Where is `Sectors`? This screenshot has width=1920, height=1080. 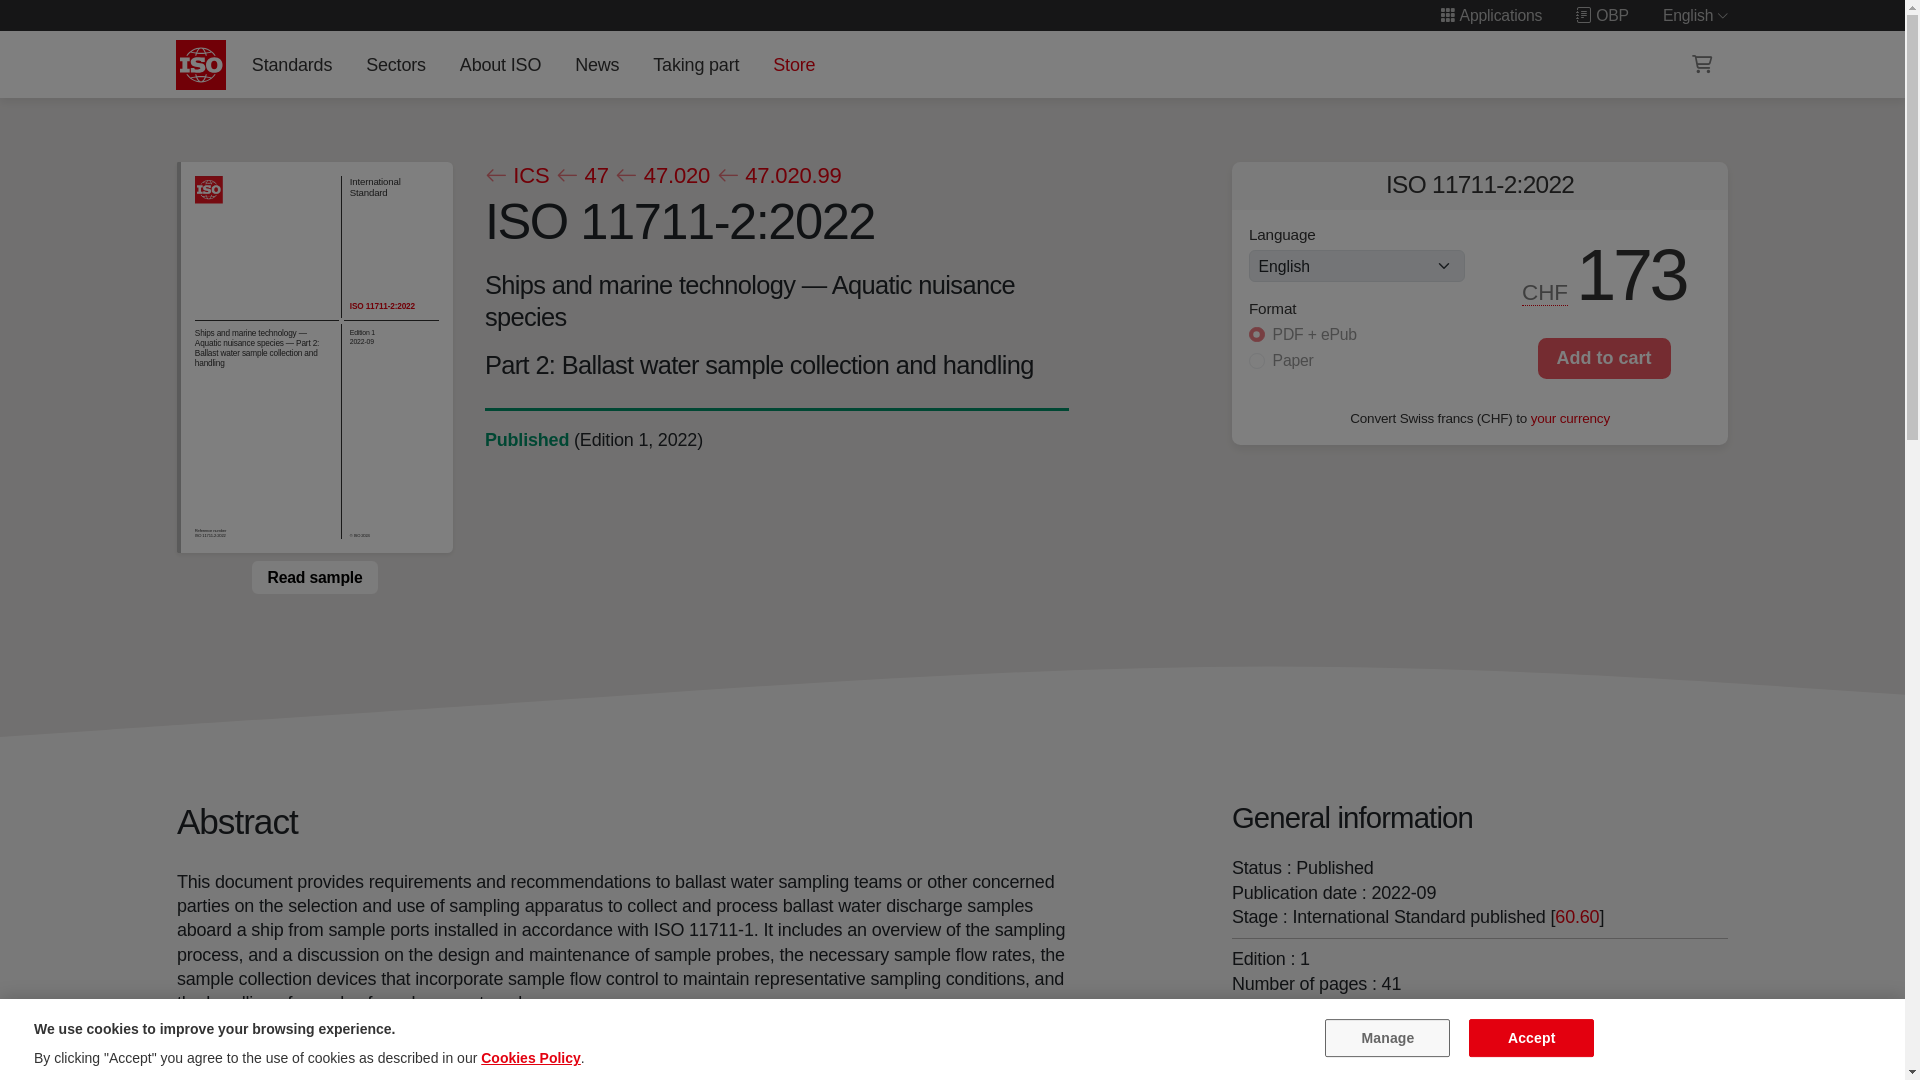
Sectors is located at coordinates (396, 64).